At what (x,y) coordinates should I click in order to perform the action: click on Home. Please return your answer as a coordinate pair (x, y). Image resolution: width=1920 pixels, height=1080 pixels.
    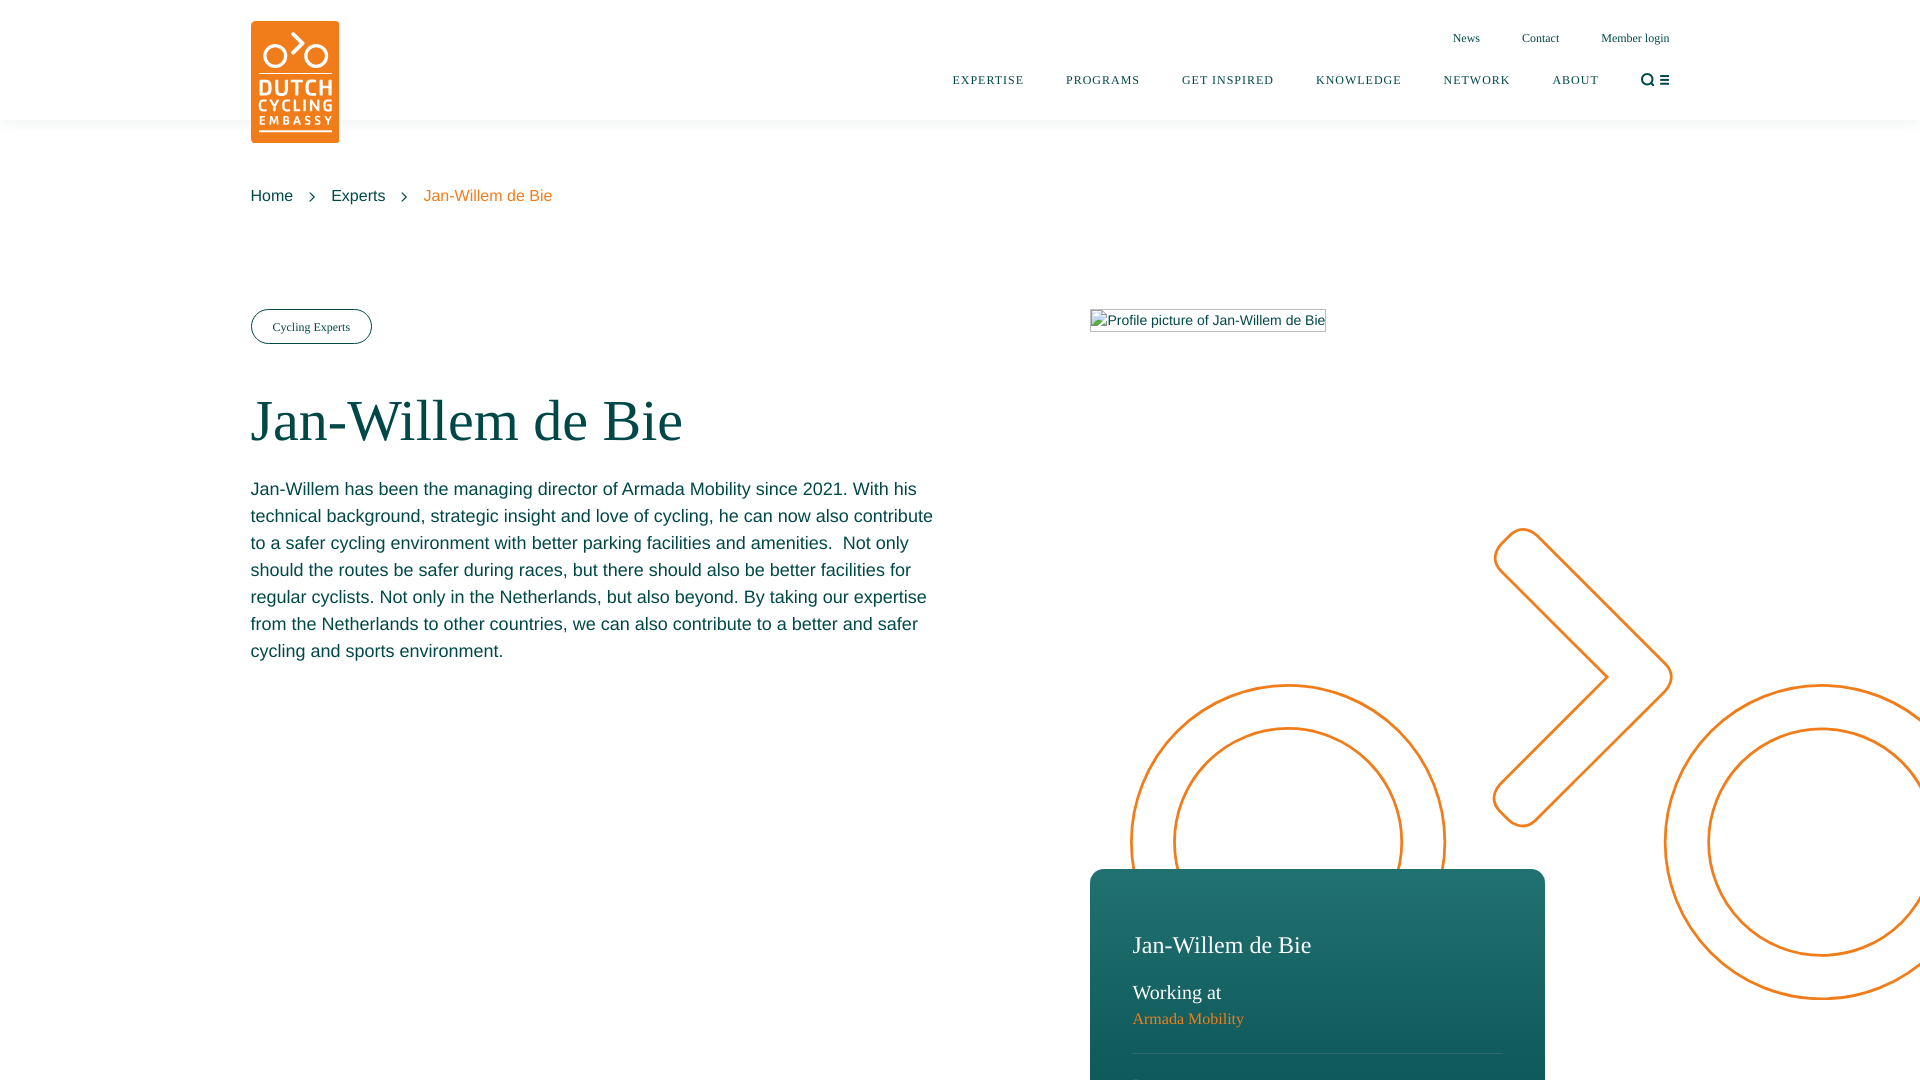
    Looking at the image, I should click on (271, 196).